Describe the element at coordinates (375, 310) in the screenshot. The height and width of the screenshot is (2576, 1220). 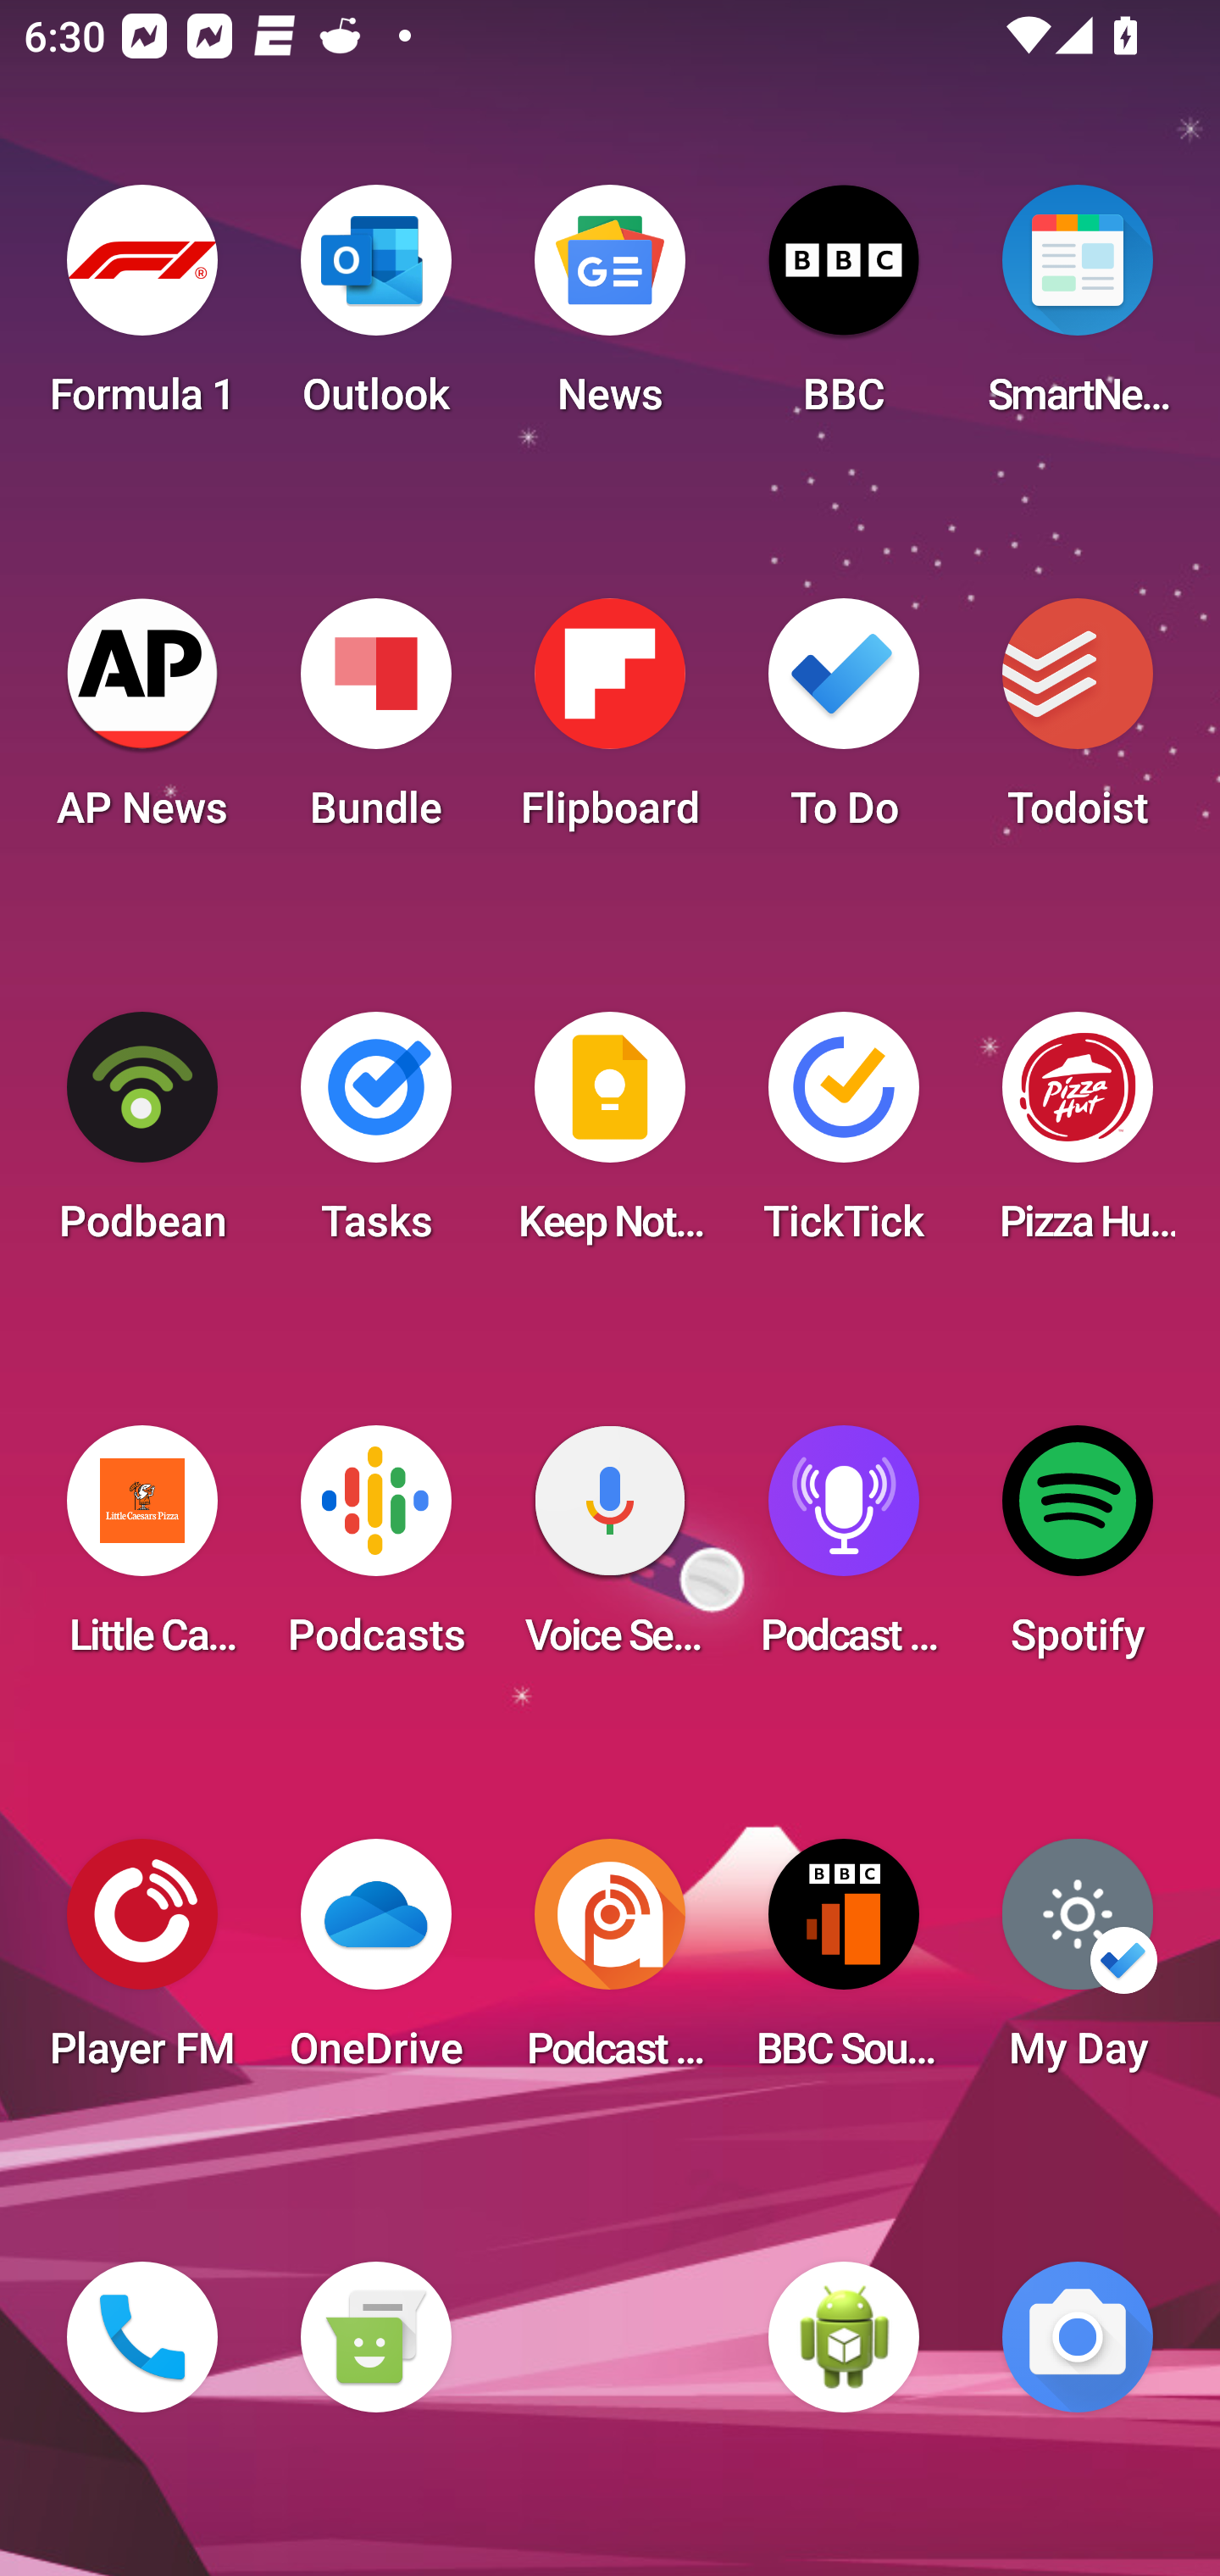
I see `Outlook` at that location.